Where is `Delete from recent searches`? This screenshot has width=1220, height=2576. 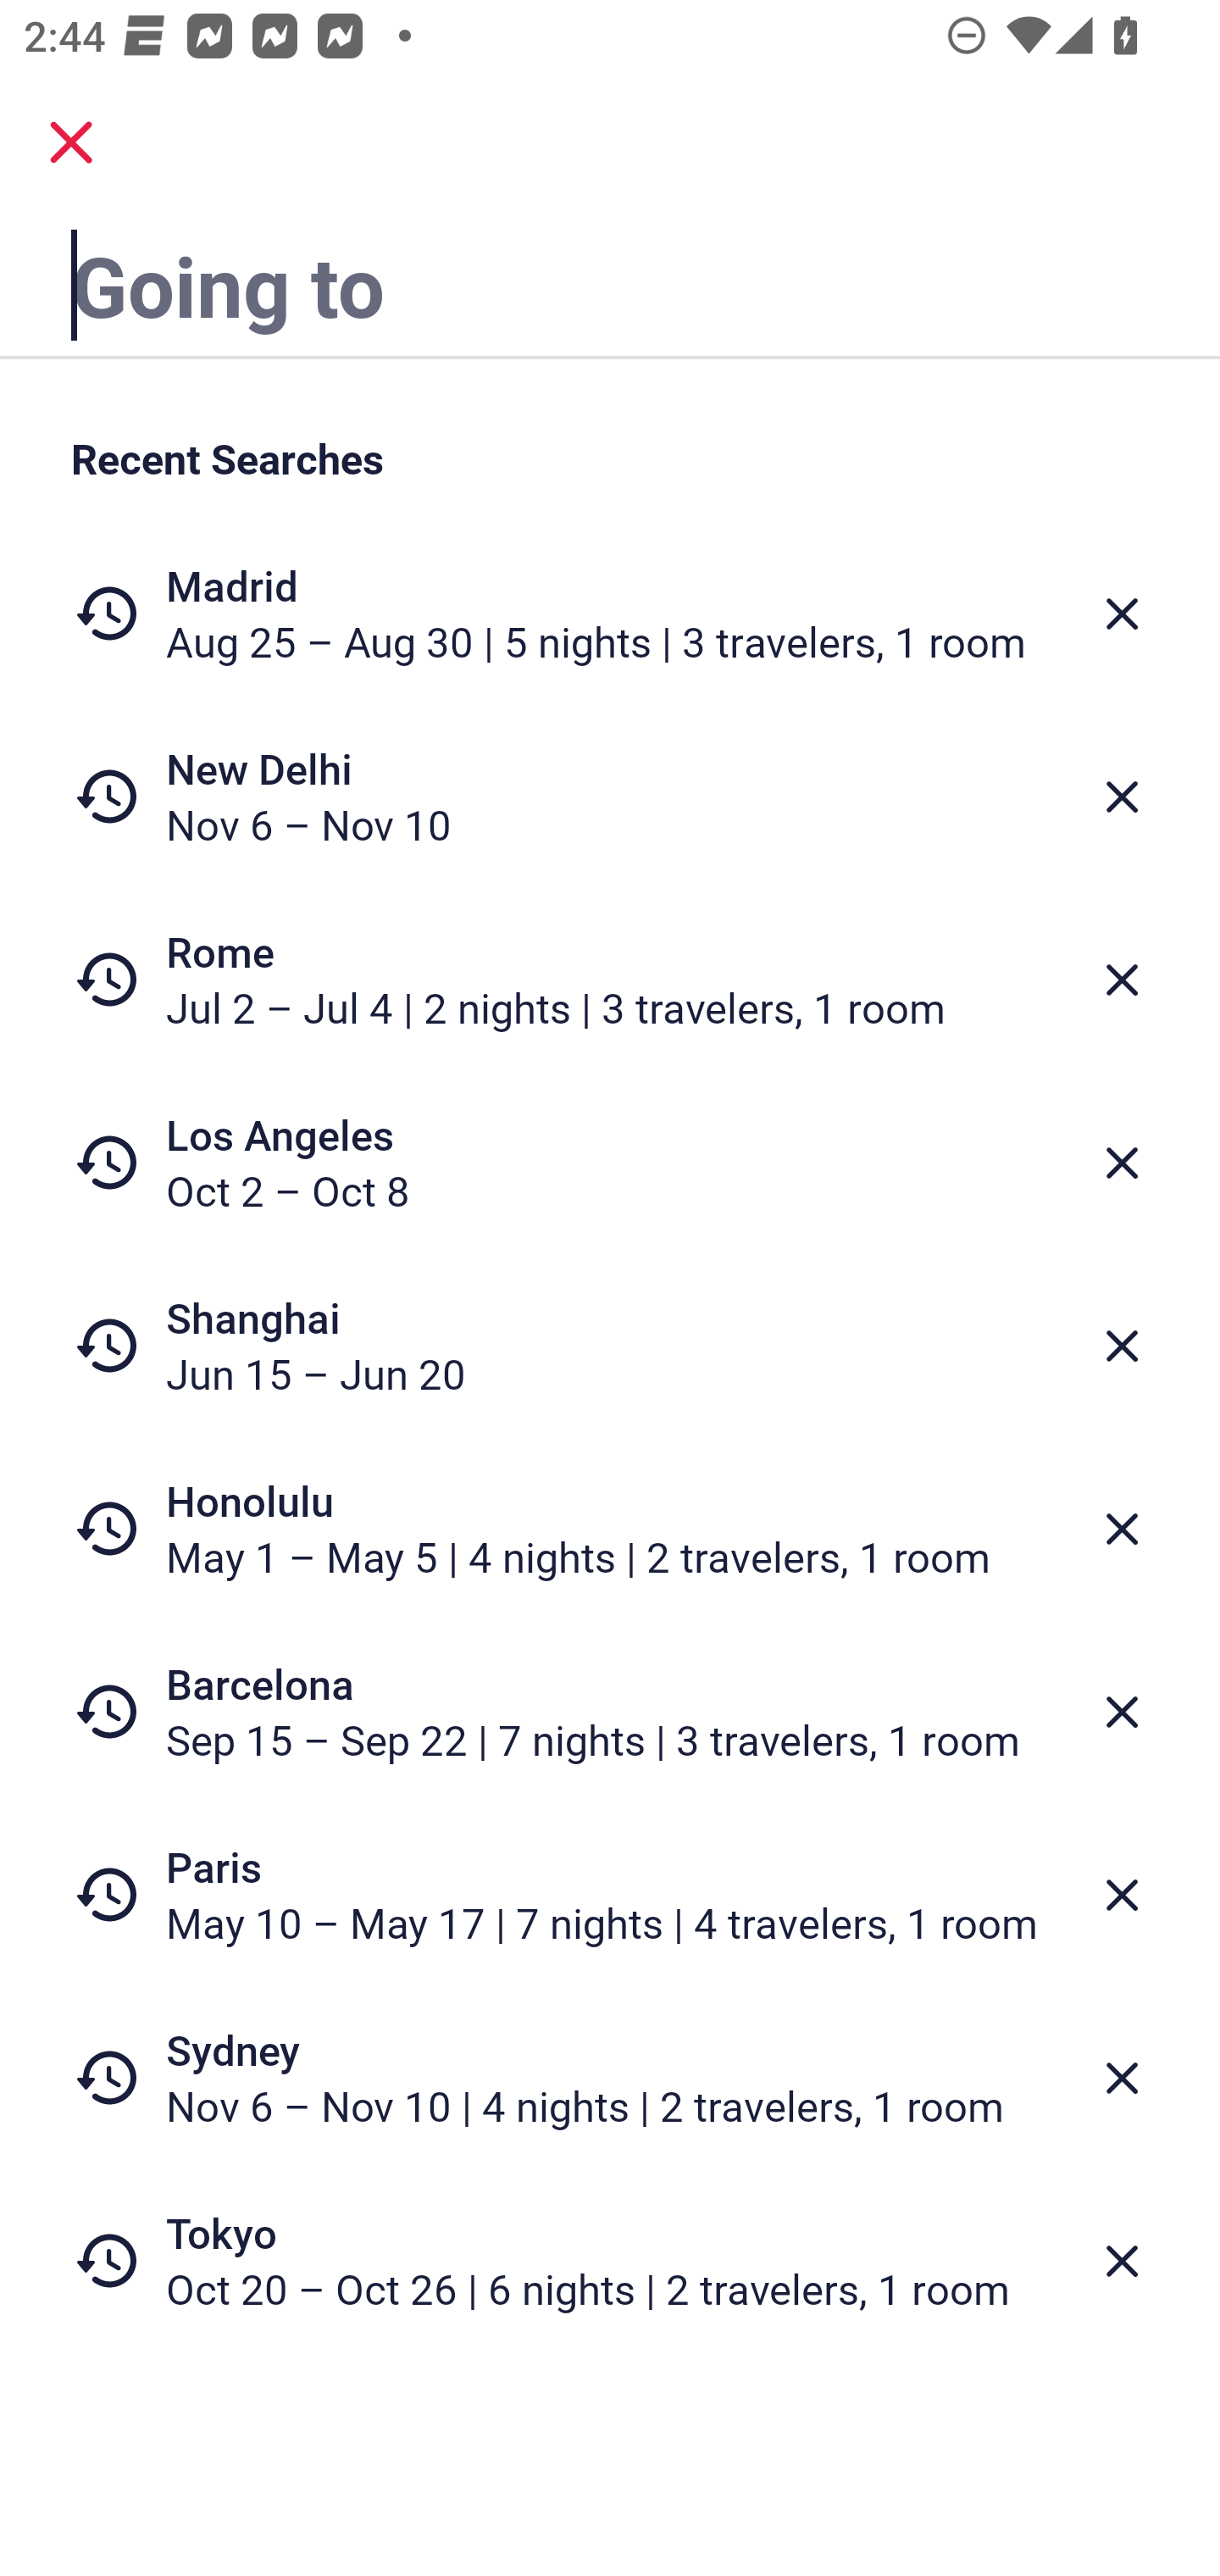 Delete from recent searches is located at coordinates (1122, 613).